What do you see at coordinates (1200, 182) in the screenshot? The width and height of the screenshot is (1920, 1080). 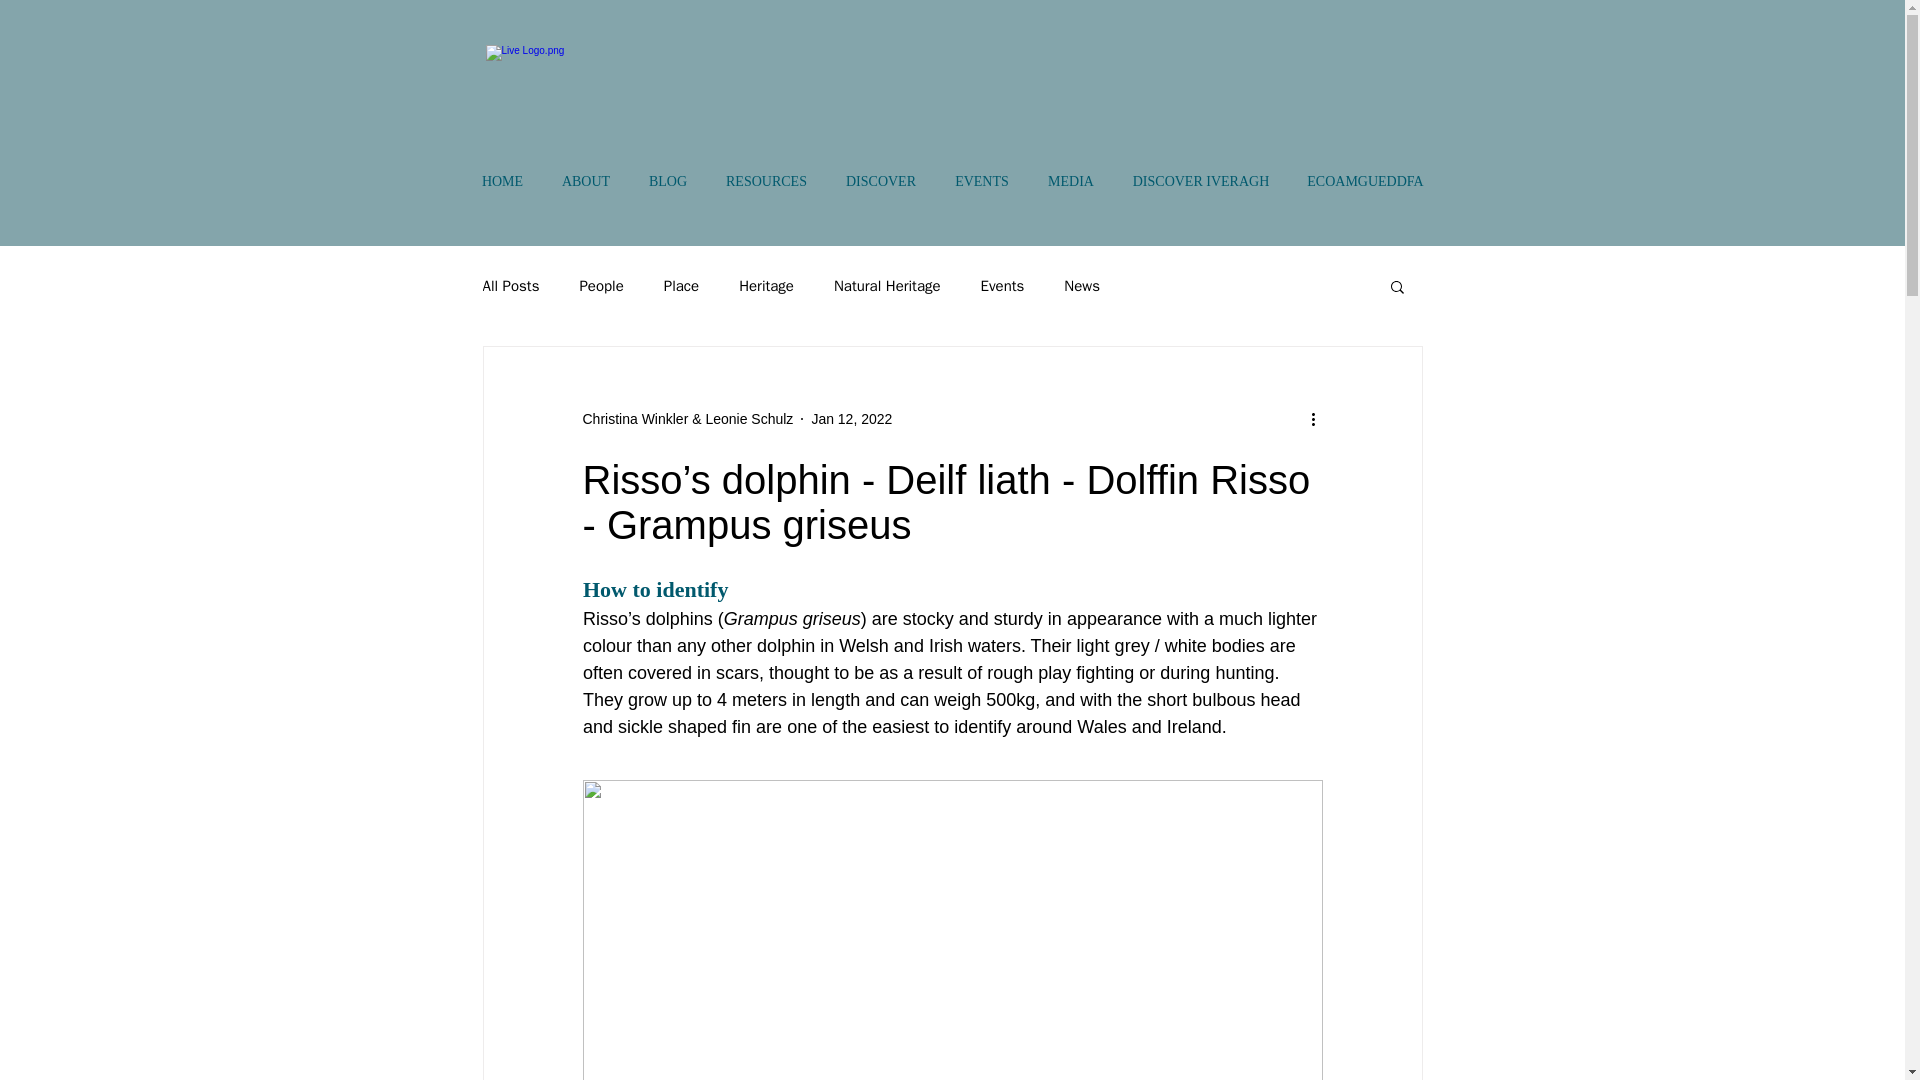 I see `DISCOVER IVERAGH` at bounding box center [1200, 182].